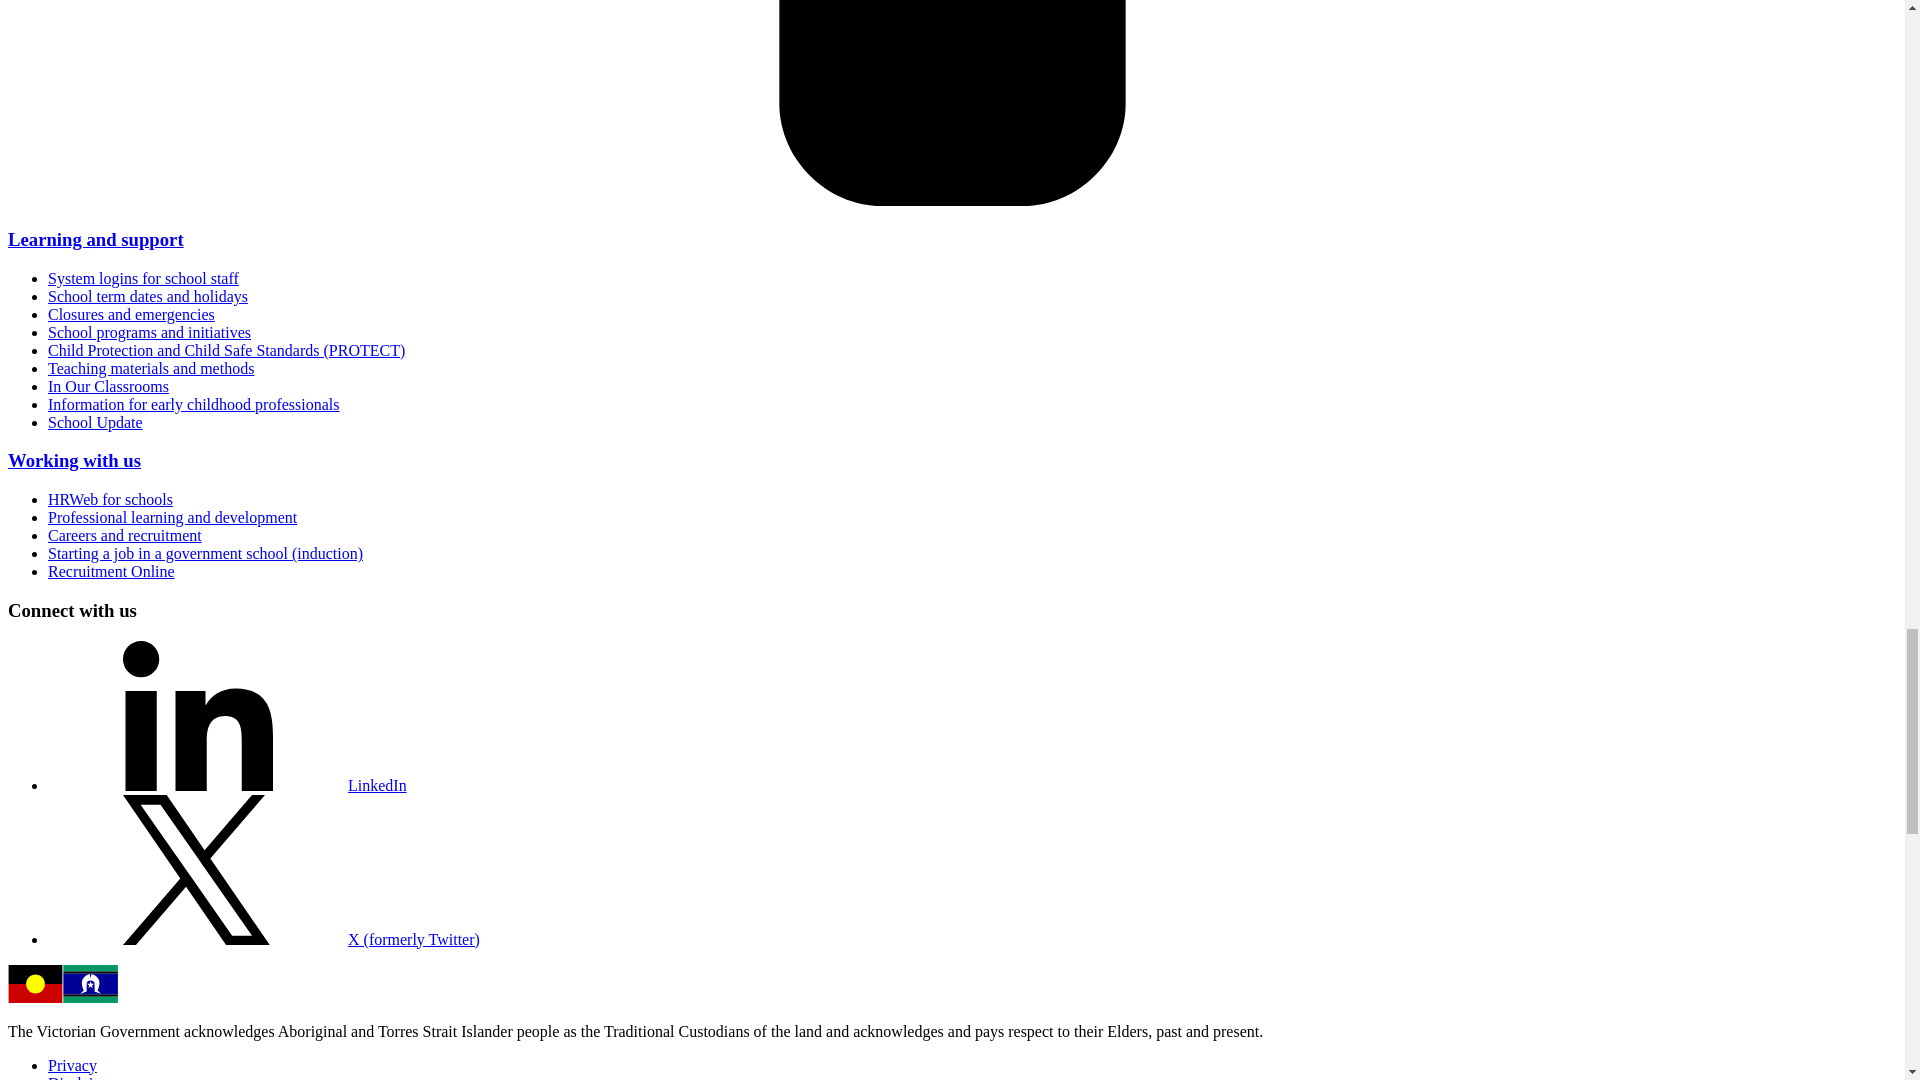  What do you see at coordinates (194, 404) in the screenshot?
I see `Information for early childhood professionals` at bounding box center [194, 404].